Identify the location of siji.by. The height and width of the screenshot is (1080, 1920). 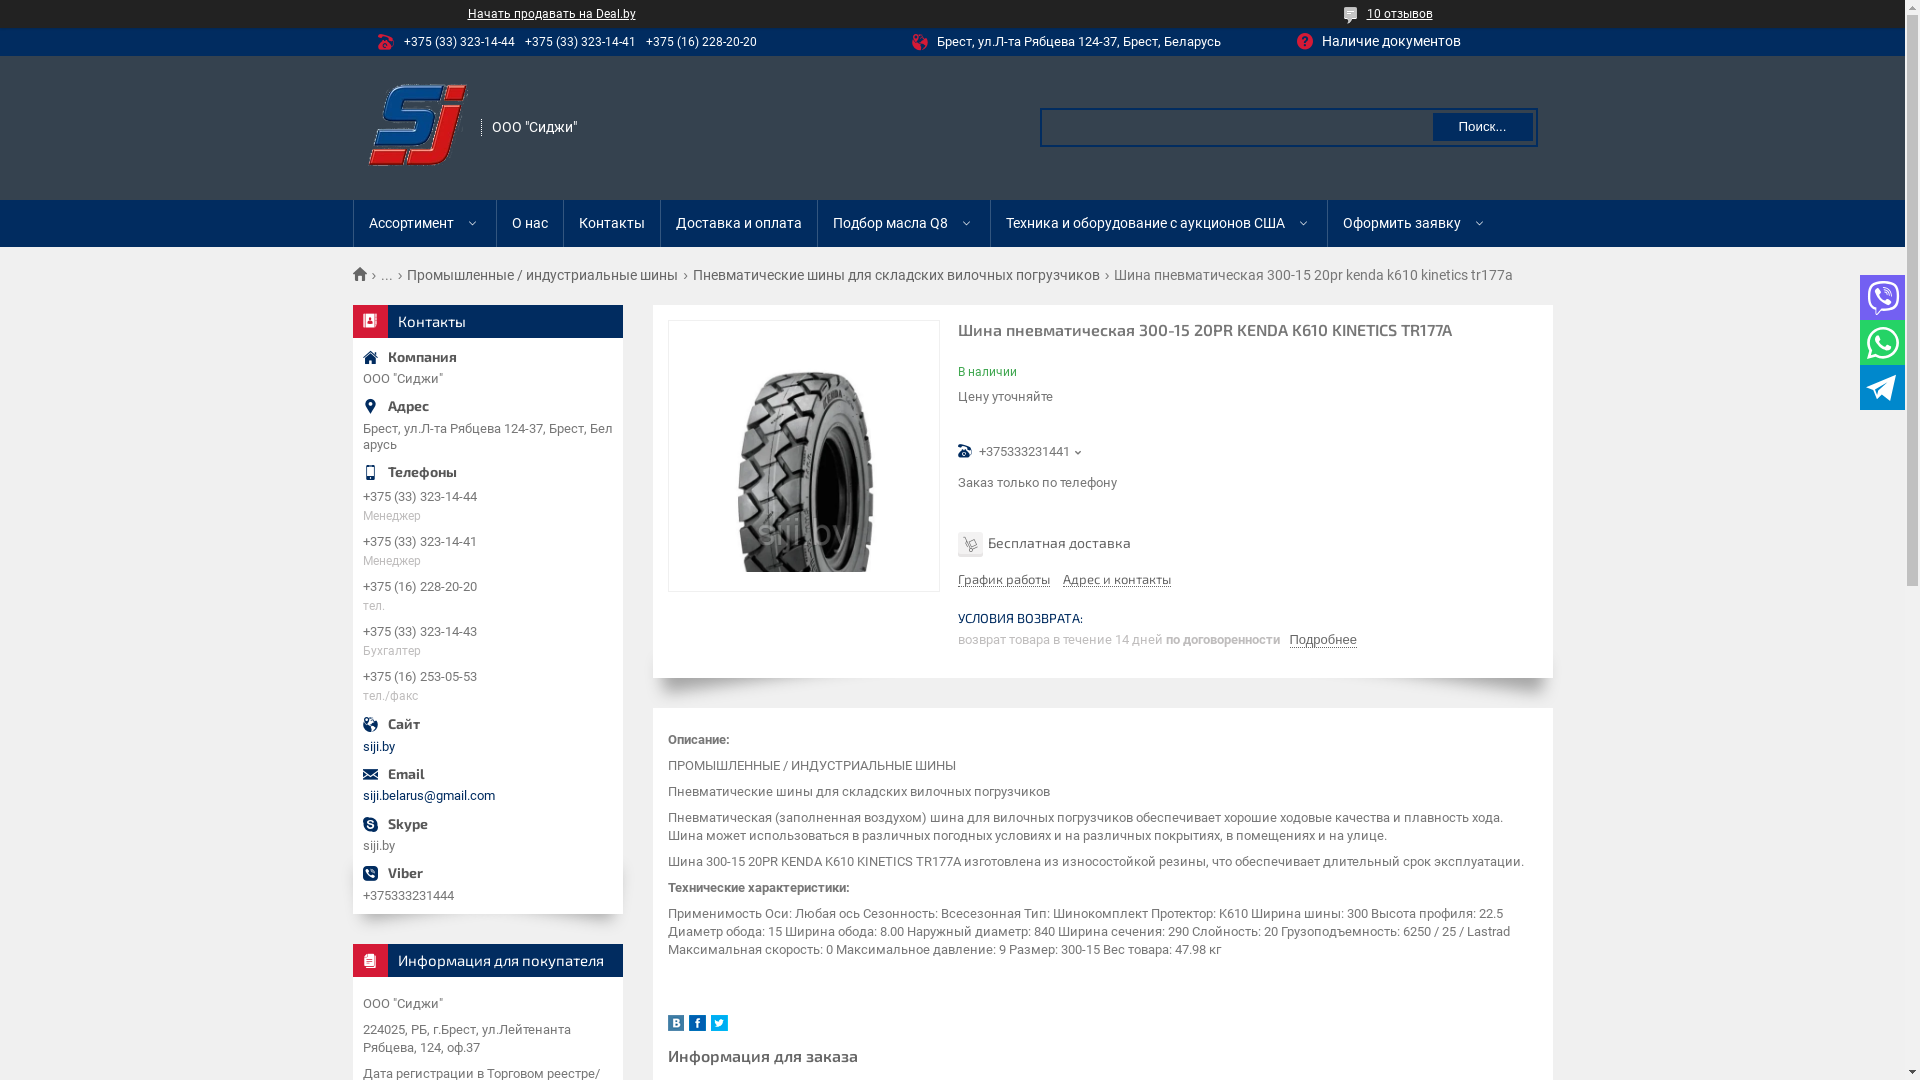
(487, 747).